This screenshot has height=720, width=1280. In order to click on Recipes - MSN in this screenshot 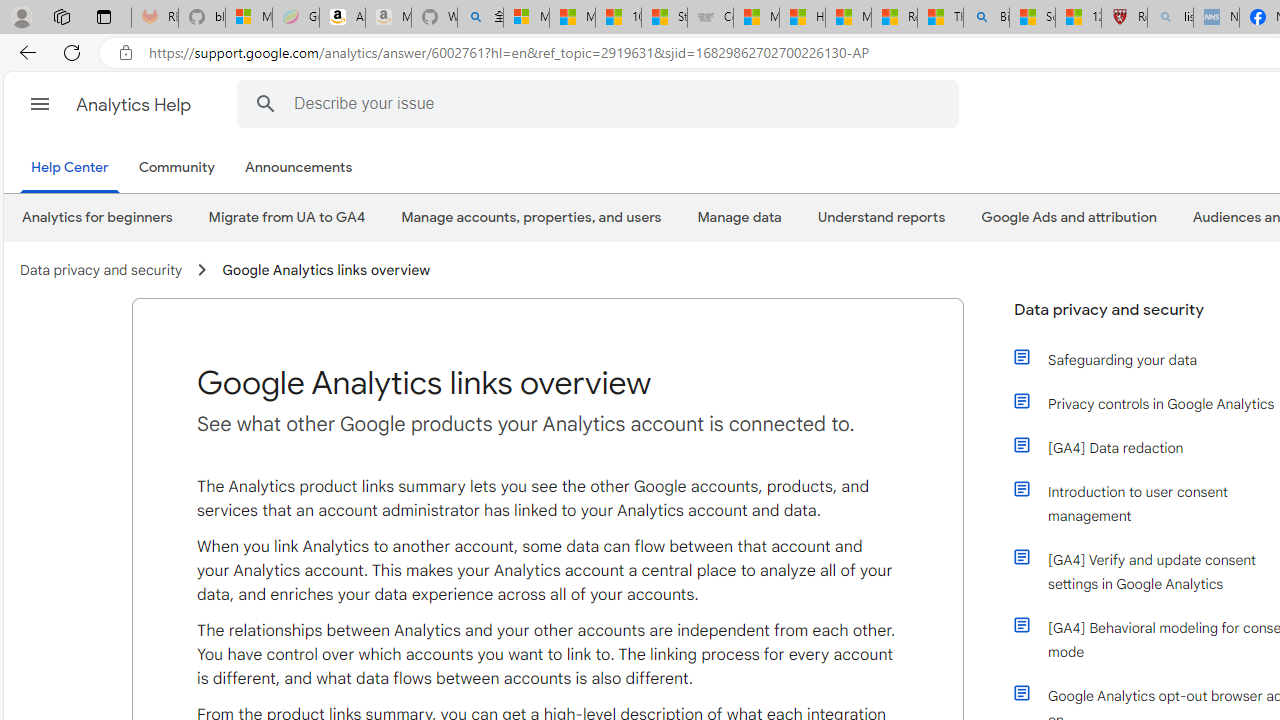, I will do `click(894, 18)`.